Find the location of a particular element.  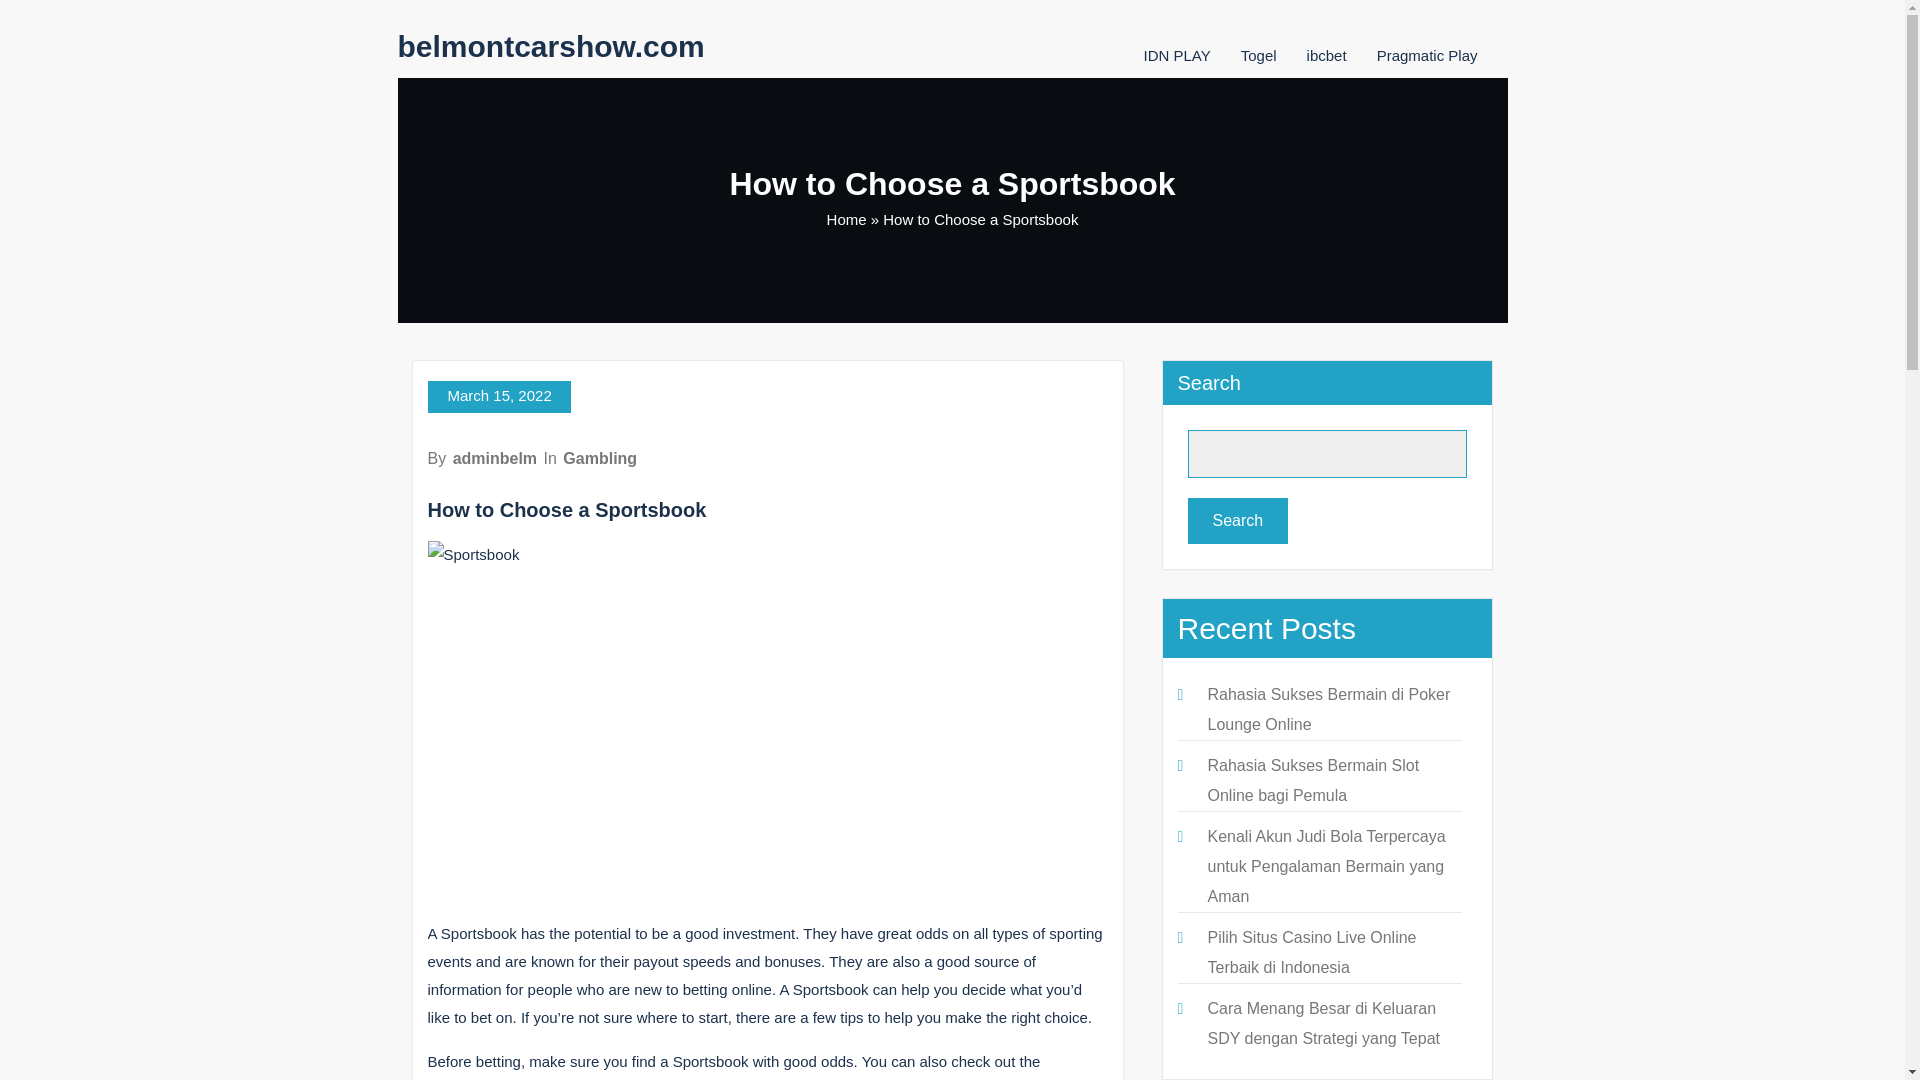

IDN PLAY is located at coordinates (1176, 55).